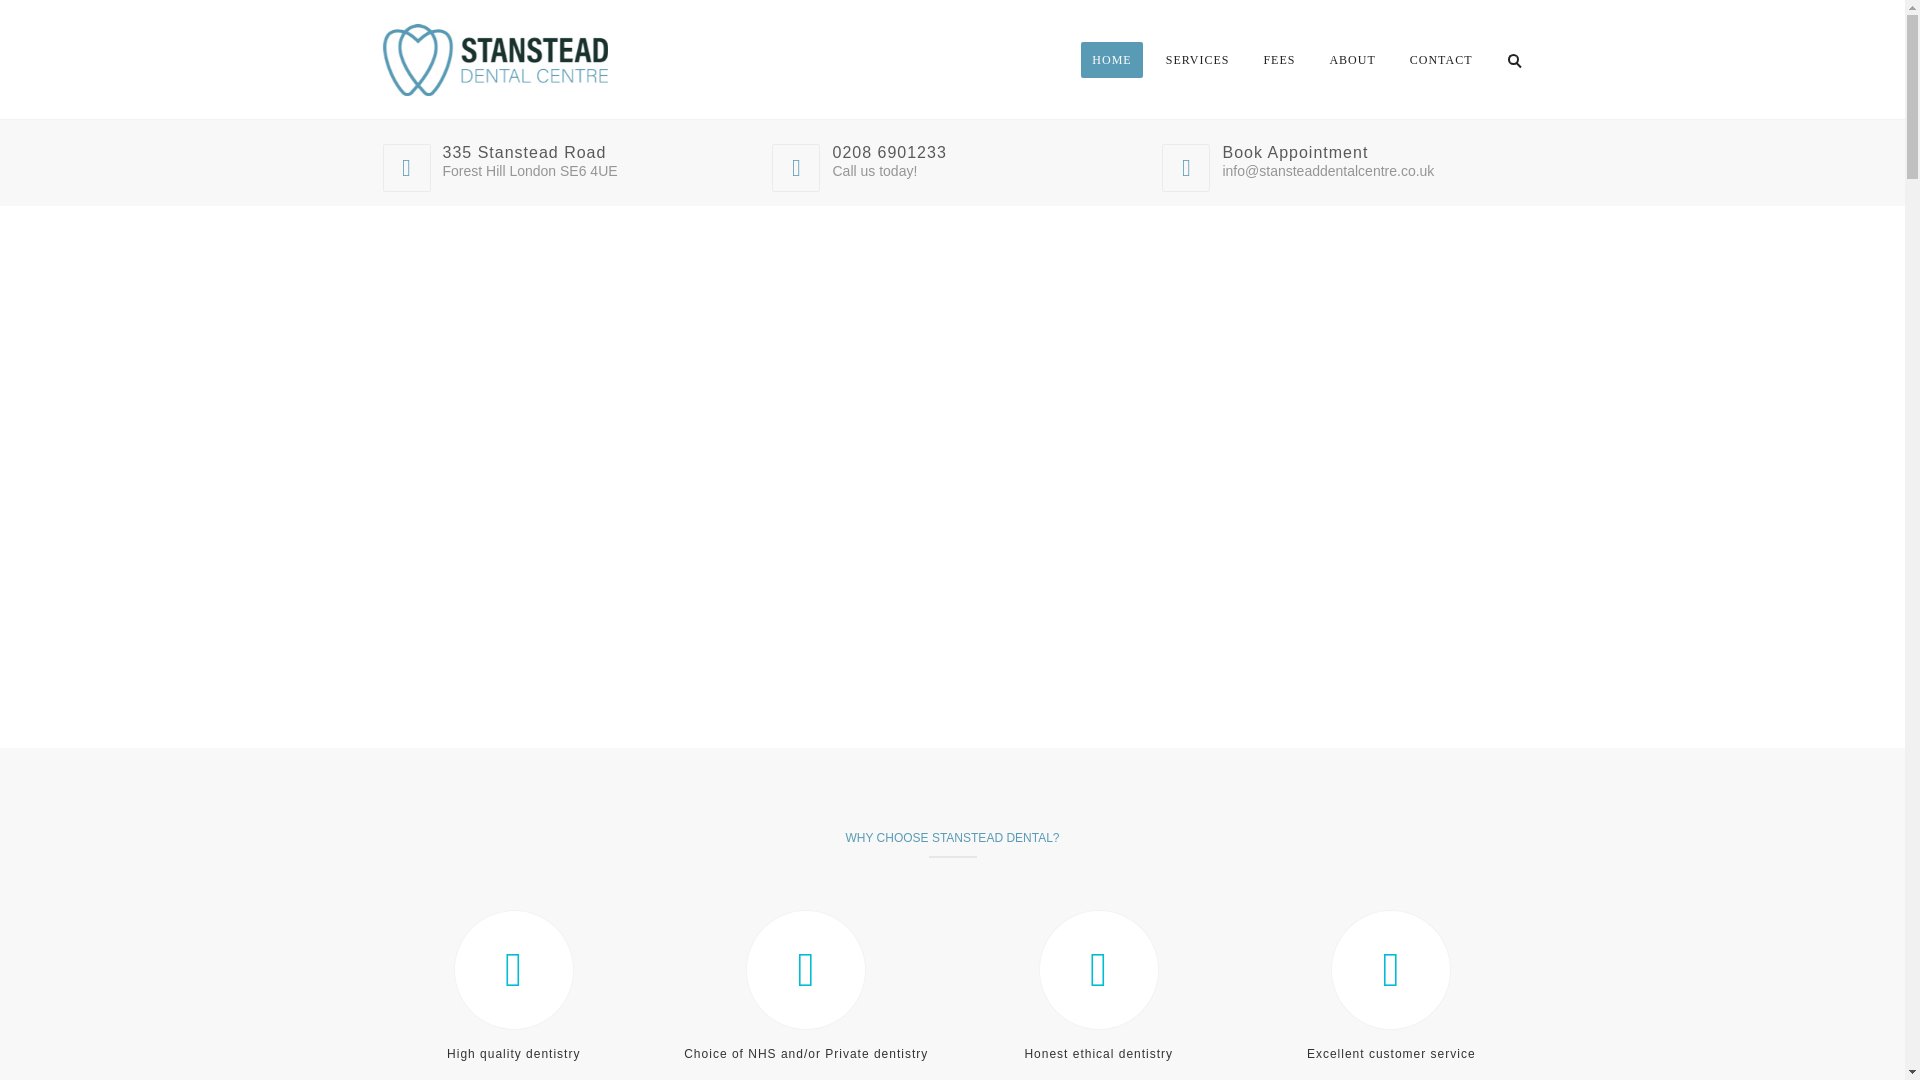 The height and width of the screenshot is (1080, 1920). Describe the element at coordinates (1442, 60) in the screenshot. I see `CONTACT` at that location.